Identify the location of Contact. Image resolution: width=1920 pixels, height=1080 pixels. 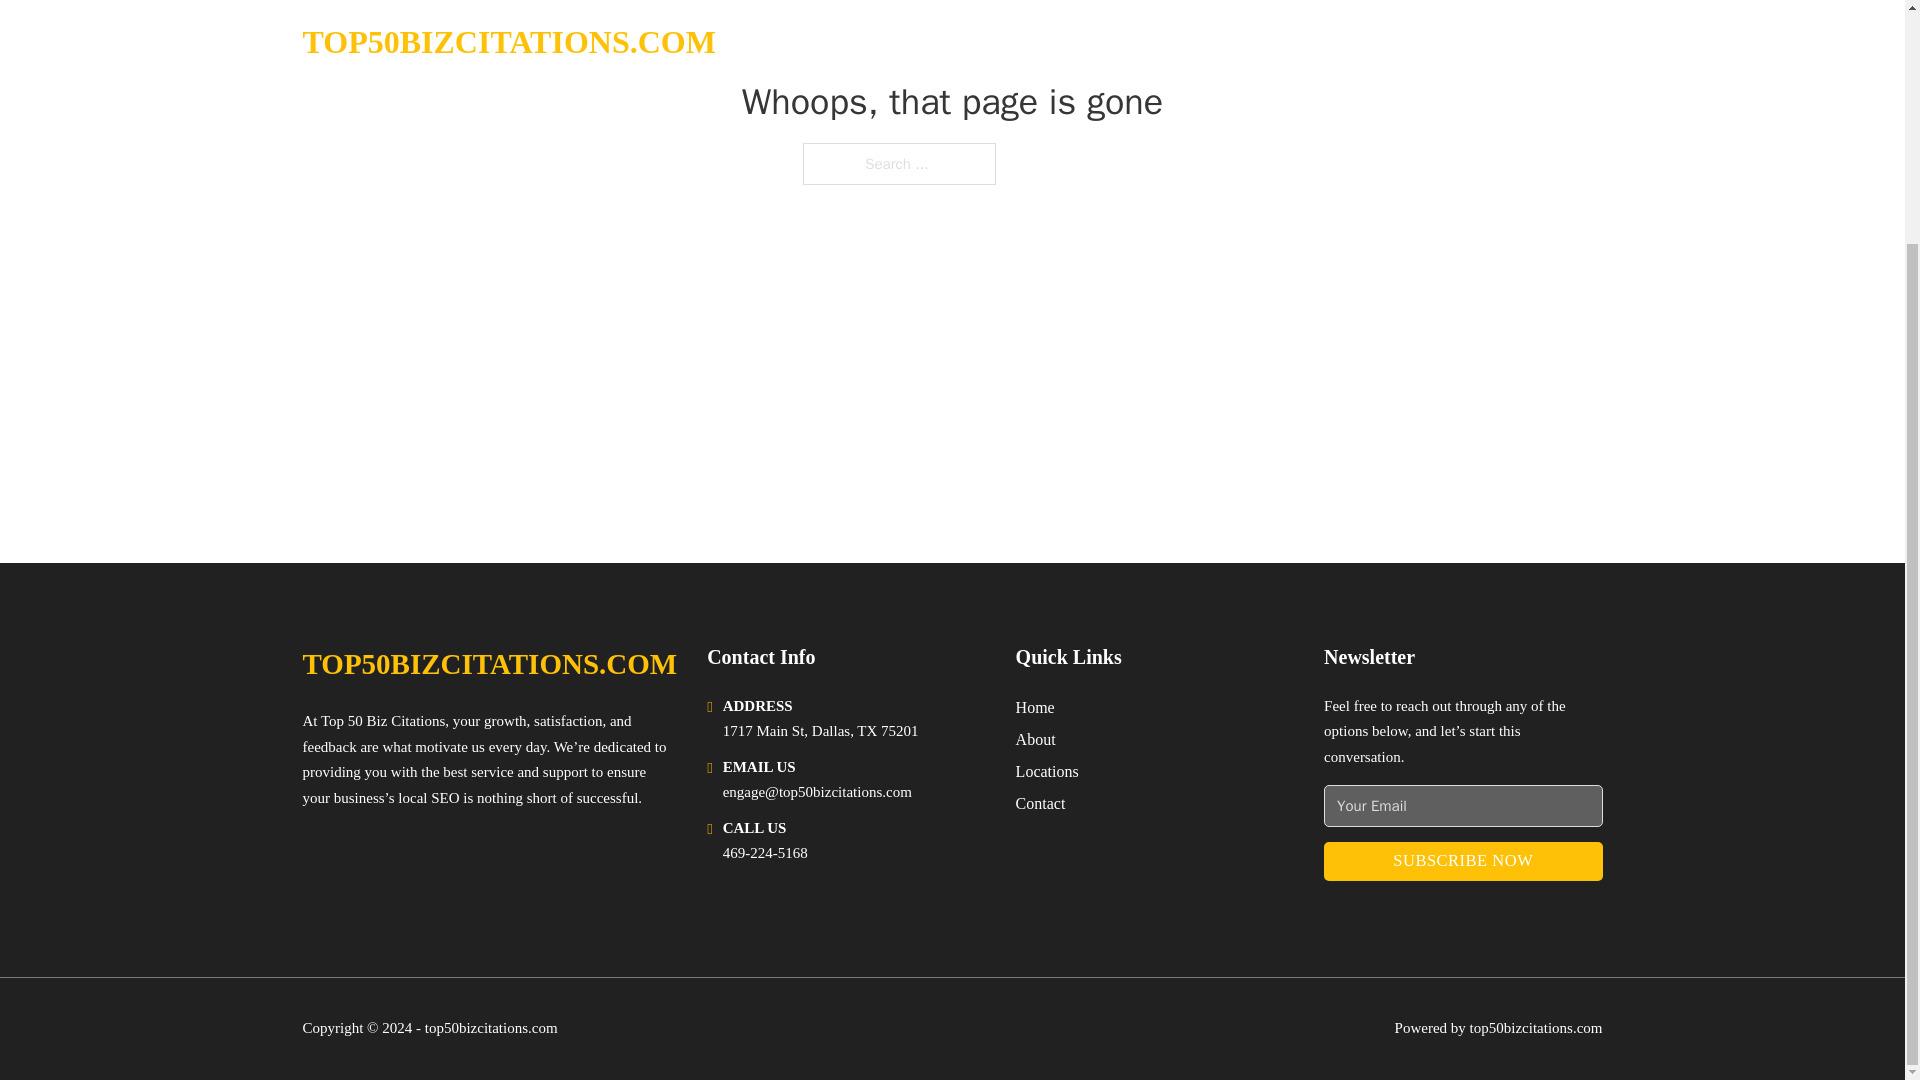
(1040, 802).